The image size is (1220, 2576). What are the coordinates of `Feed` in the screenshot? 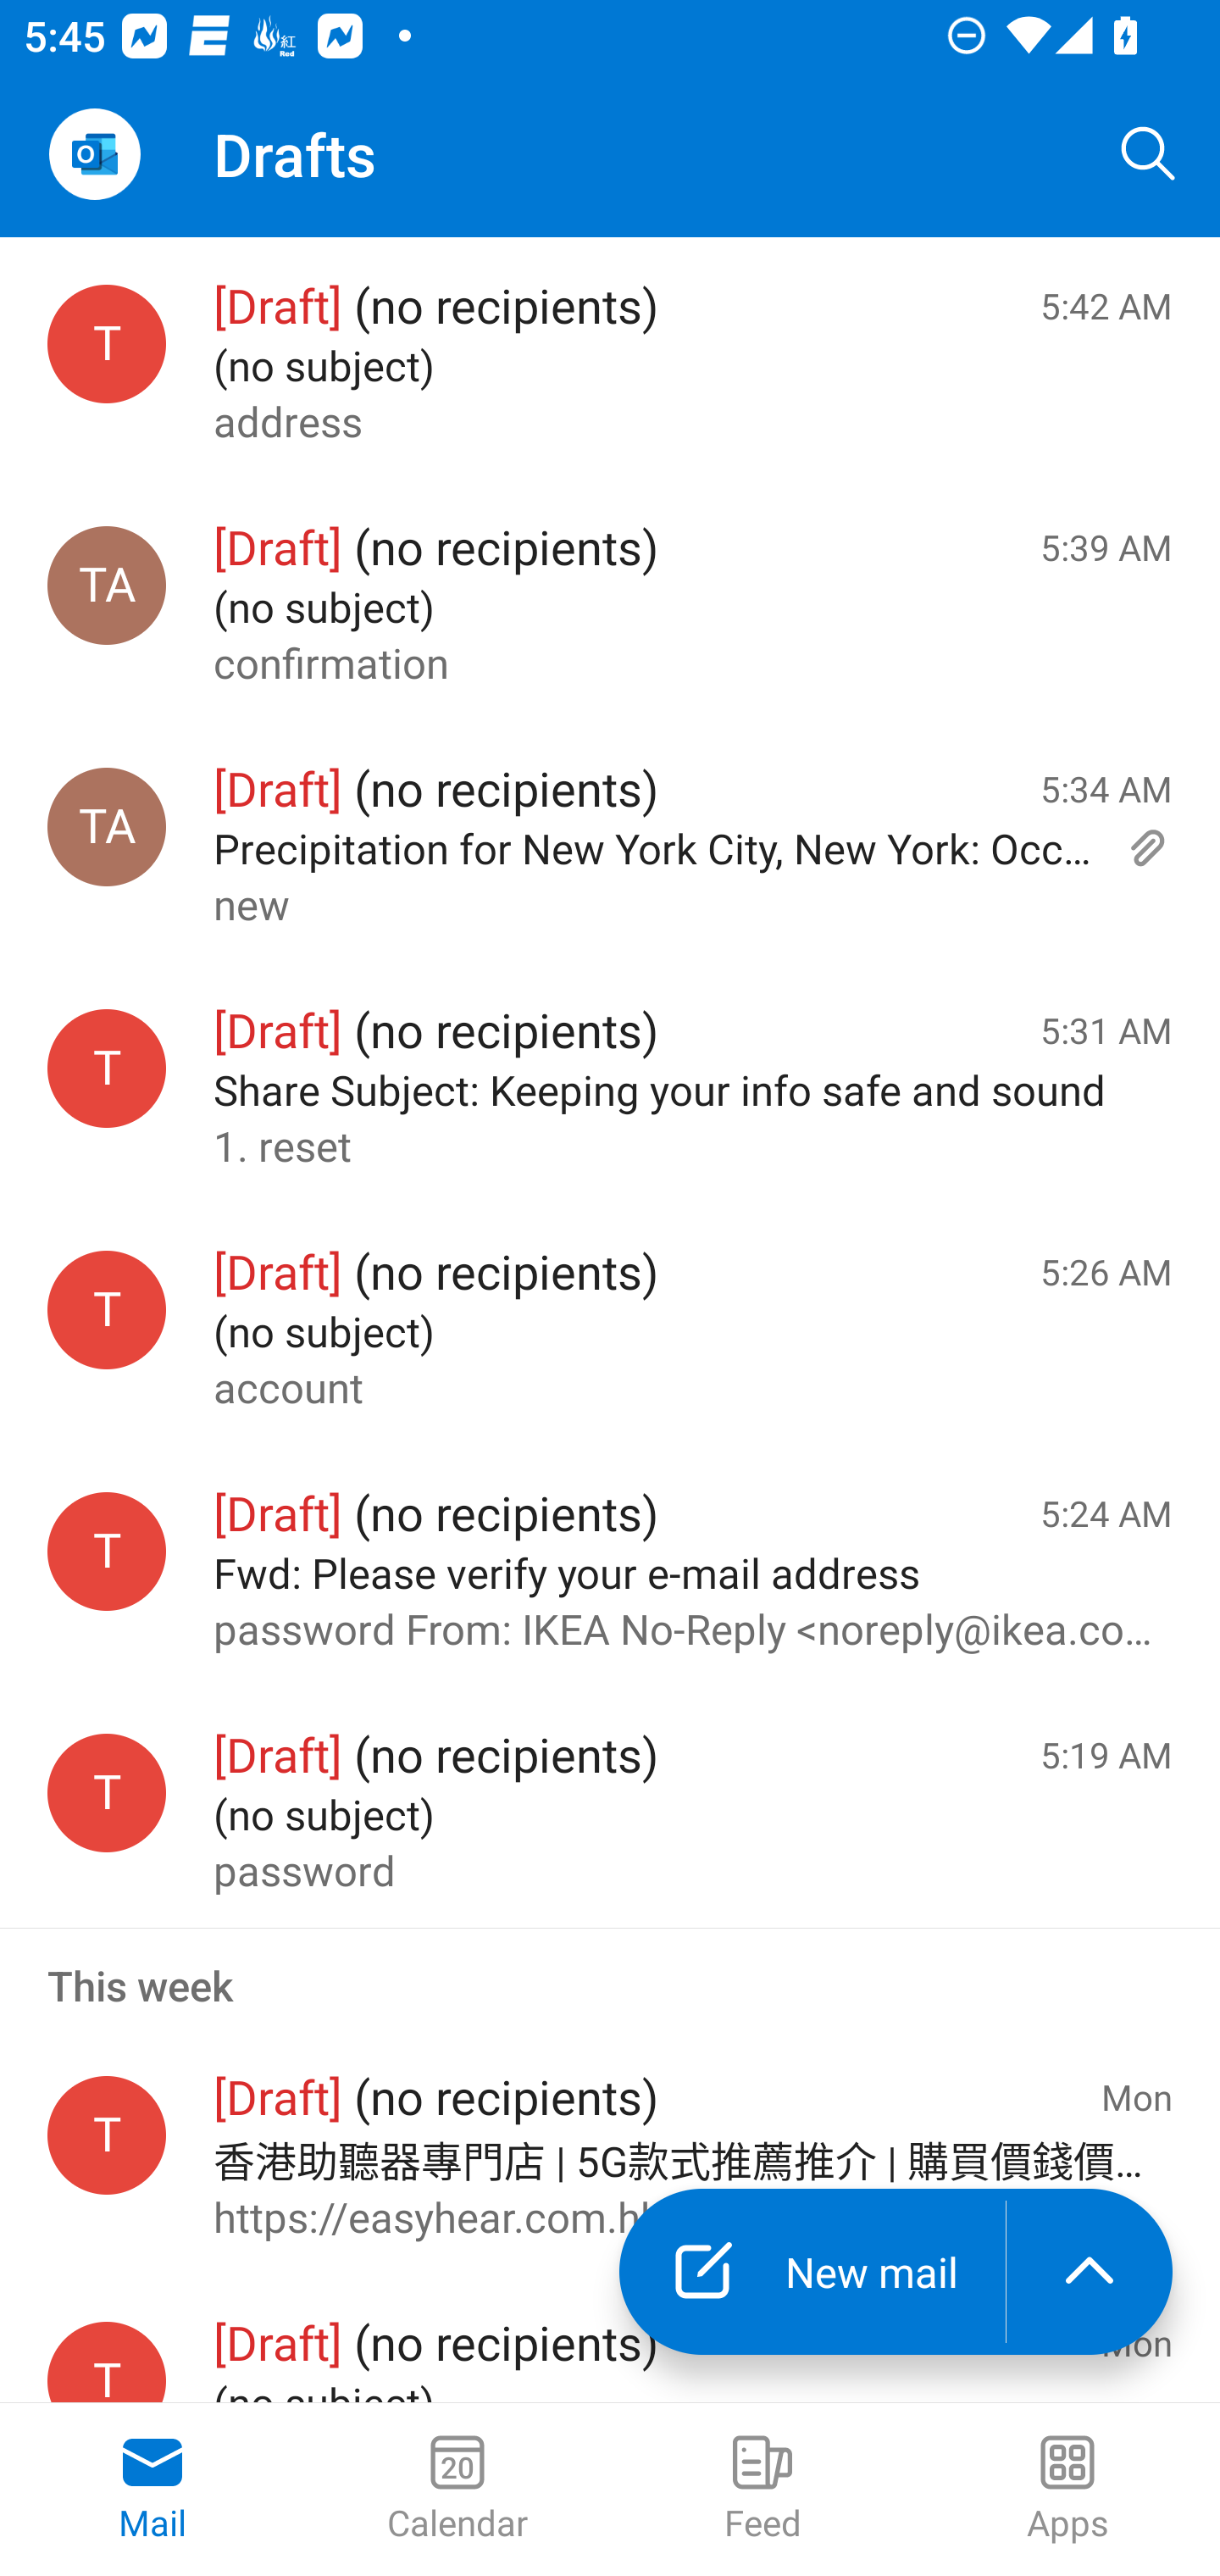 It's located at (762, 2490).